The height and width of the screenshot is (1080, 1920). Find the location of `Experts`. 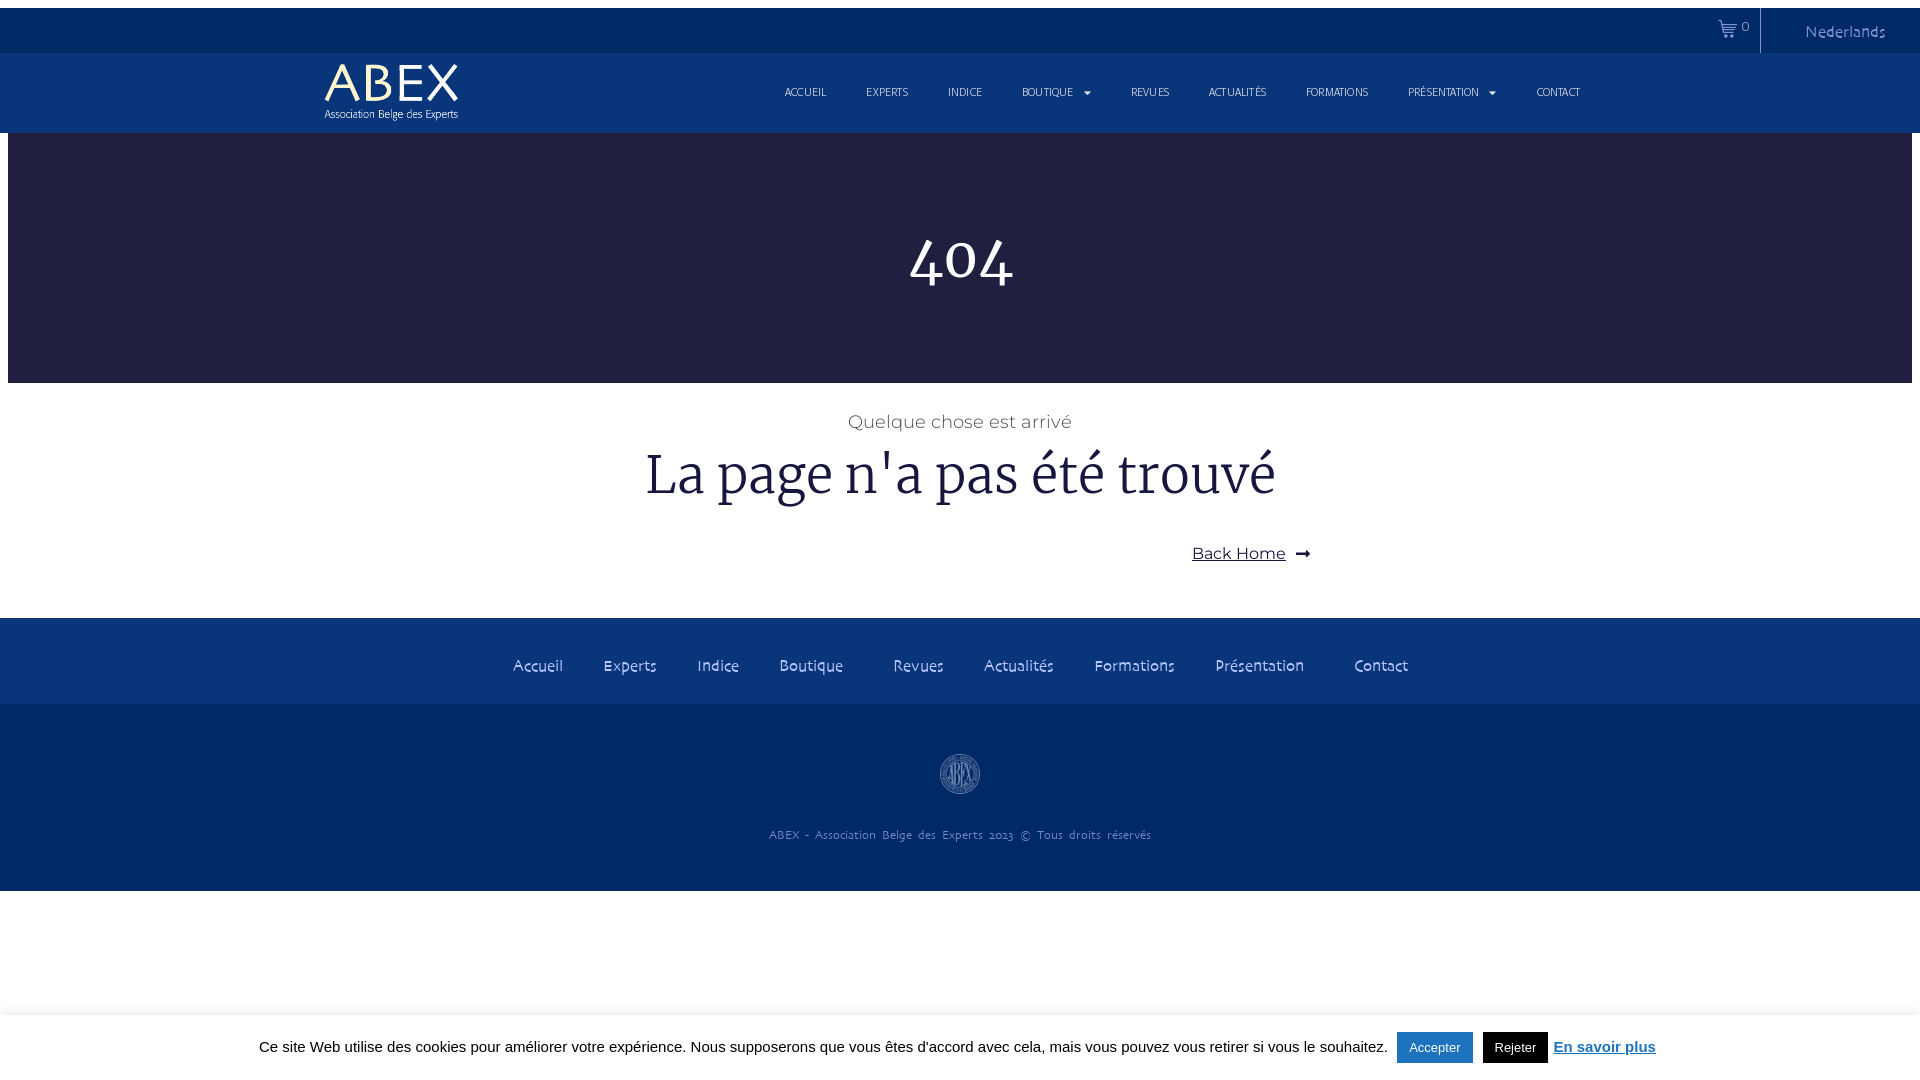

Experts is located at coordinates (629, 665).